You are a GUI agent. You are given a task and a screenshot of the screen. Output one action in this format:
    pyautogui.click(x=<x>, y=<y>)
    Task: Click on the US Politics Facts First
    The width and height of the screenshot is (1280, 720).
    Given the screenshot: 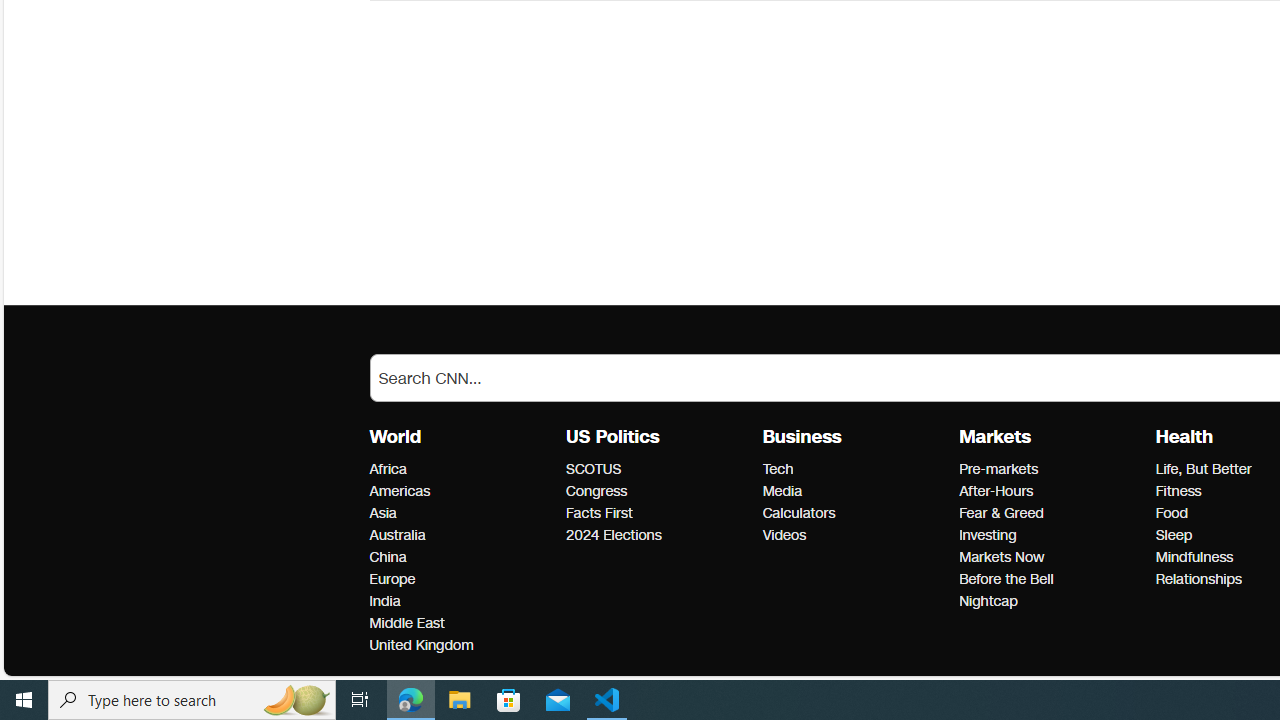 What is the action you would take?
    pyautogui.click(x=599, y=512)
    